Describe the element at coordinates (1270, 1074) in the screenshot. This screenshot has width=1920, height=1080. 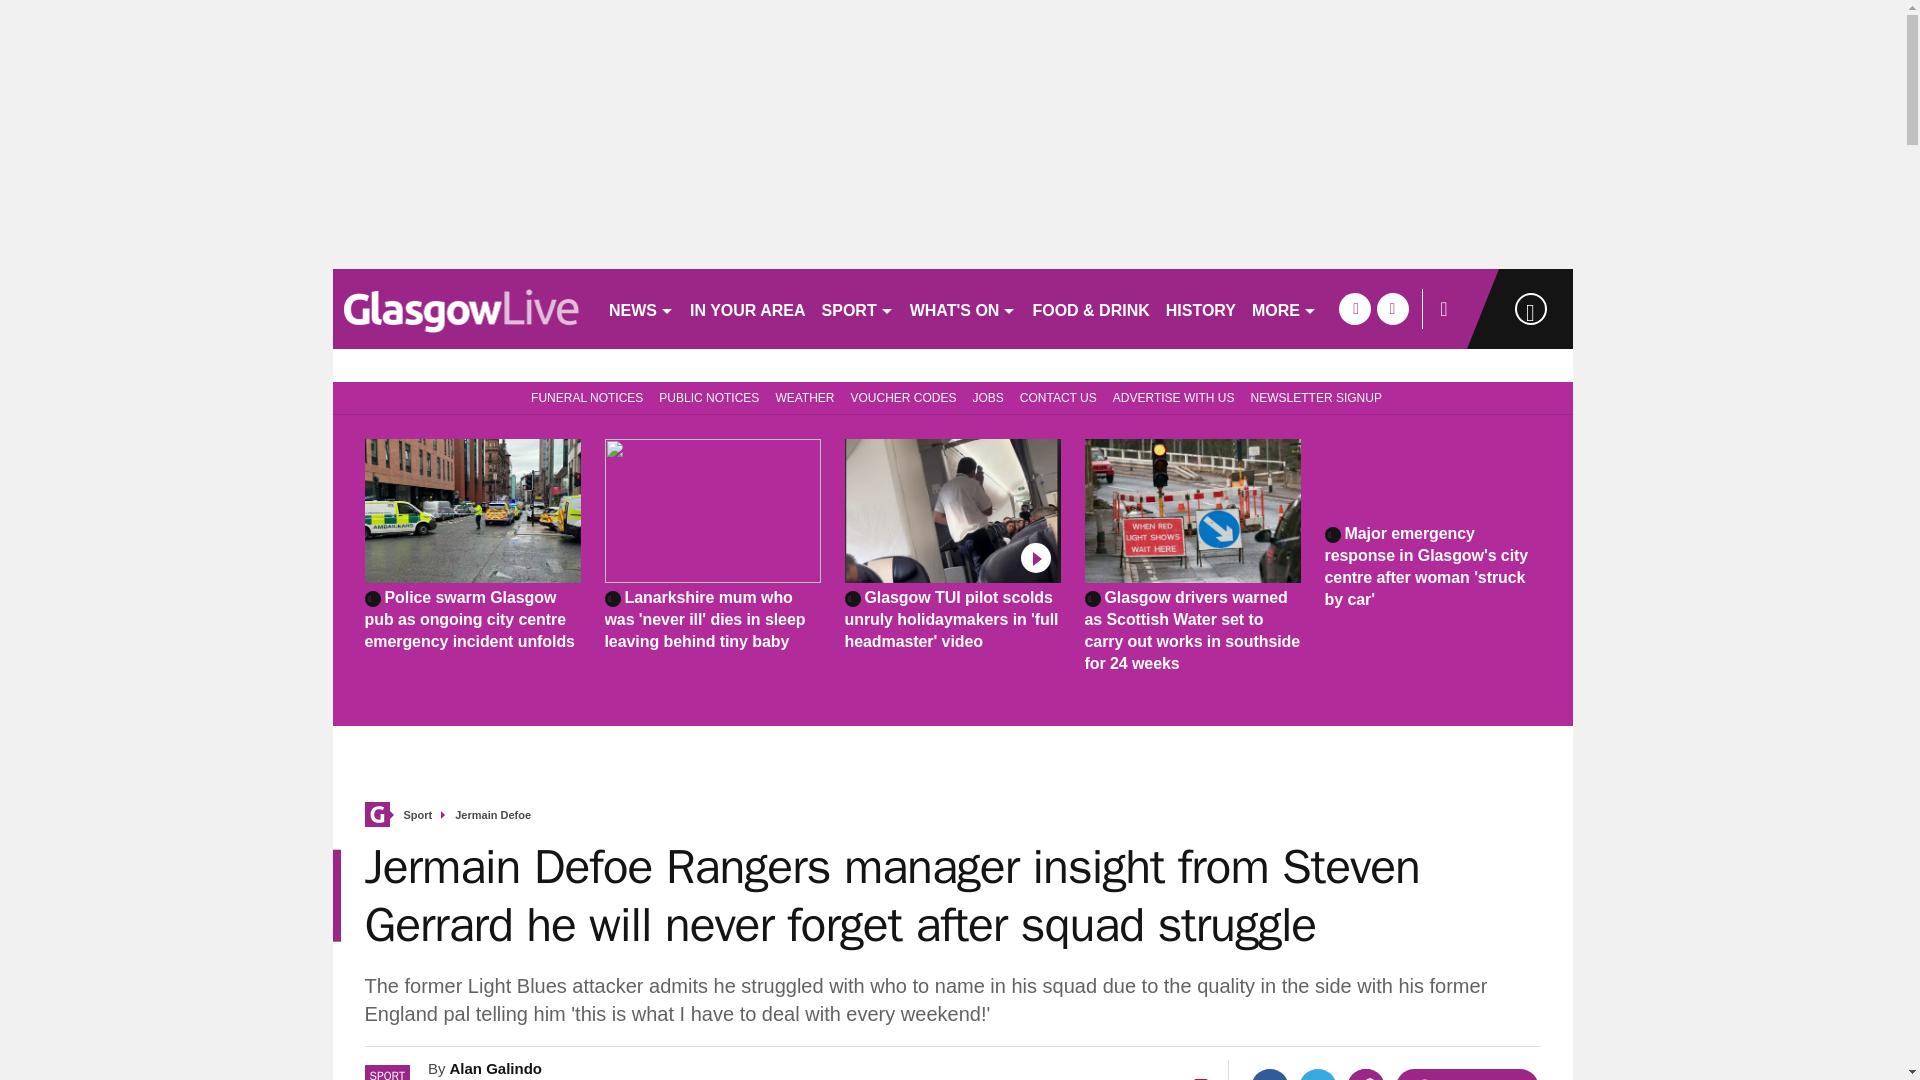
I see `Facebook` at that location.